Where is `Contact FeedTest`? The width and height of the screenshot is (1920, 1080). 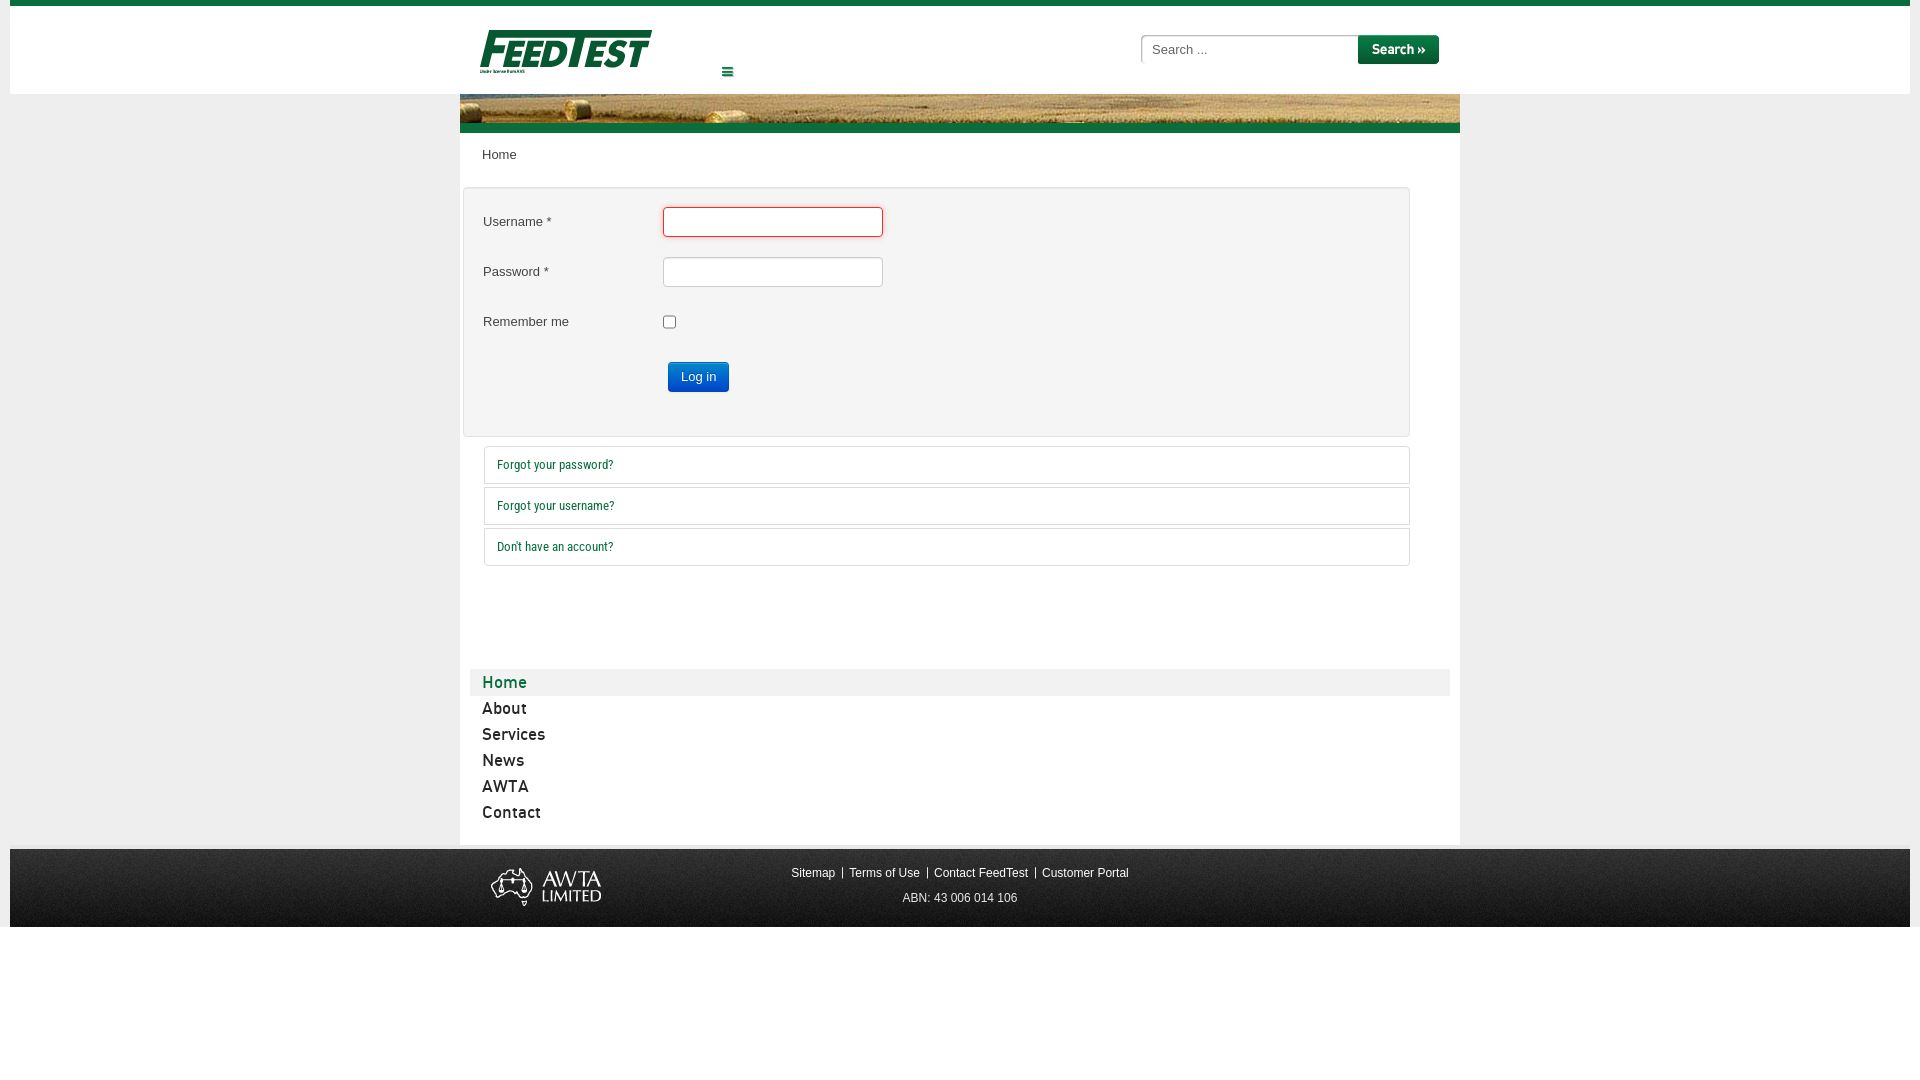 Contact FeedTest is located at coordinates (981, 874).